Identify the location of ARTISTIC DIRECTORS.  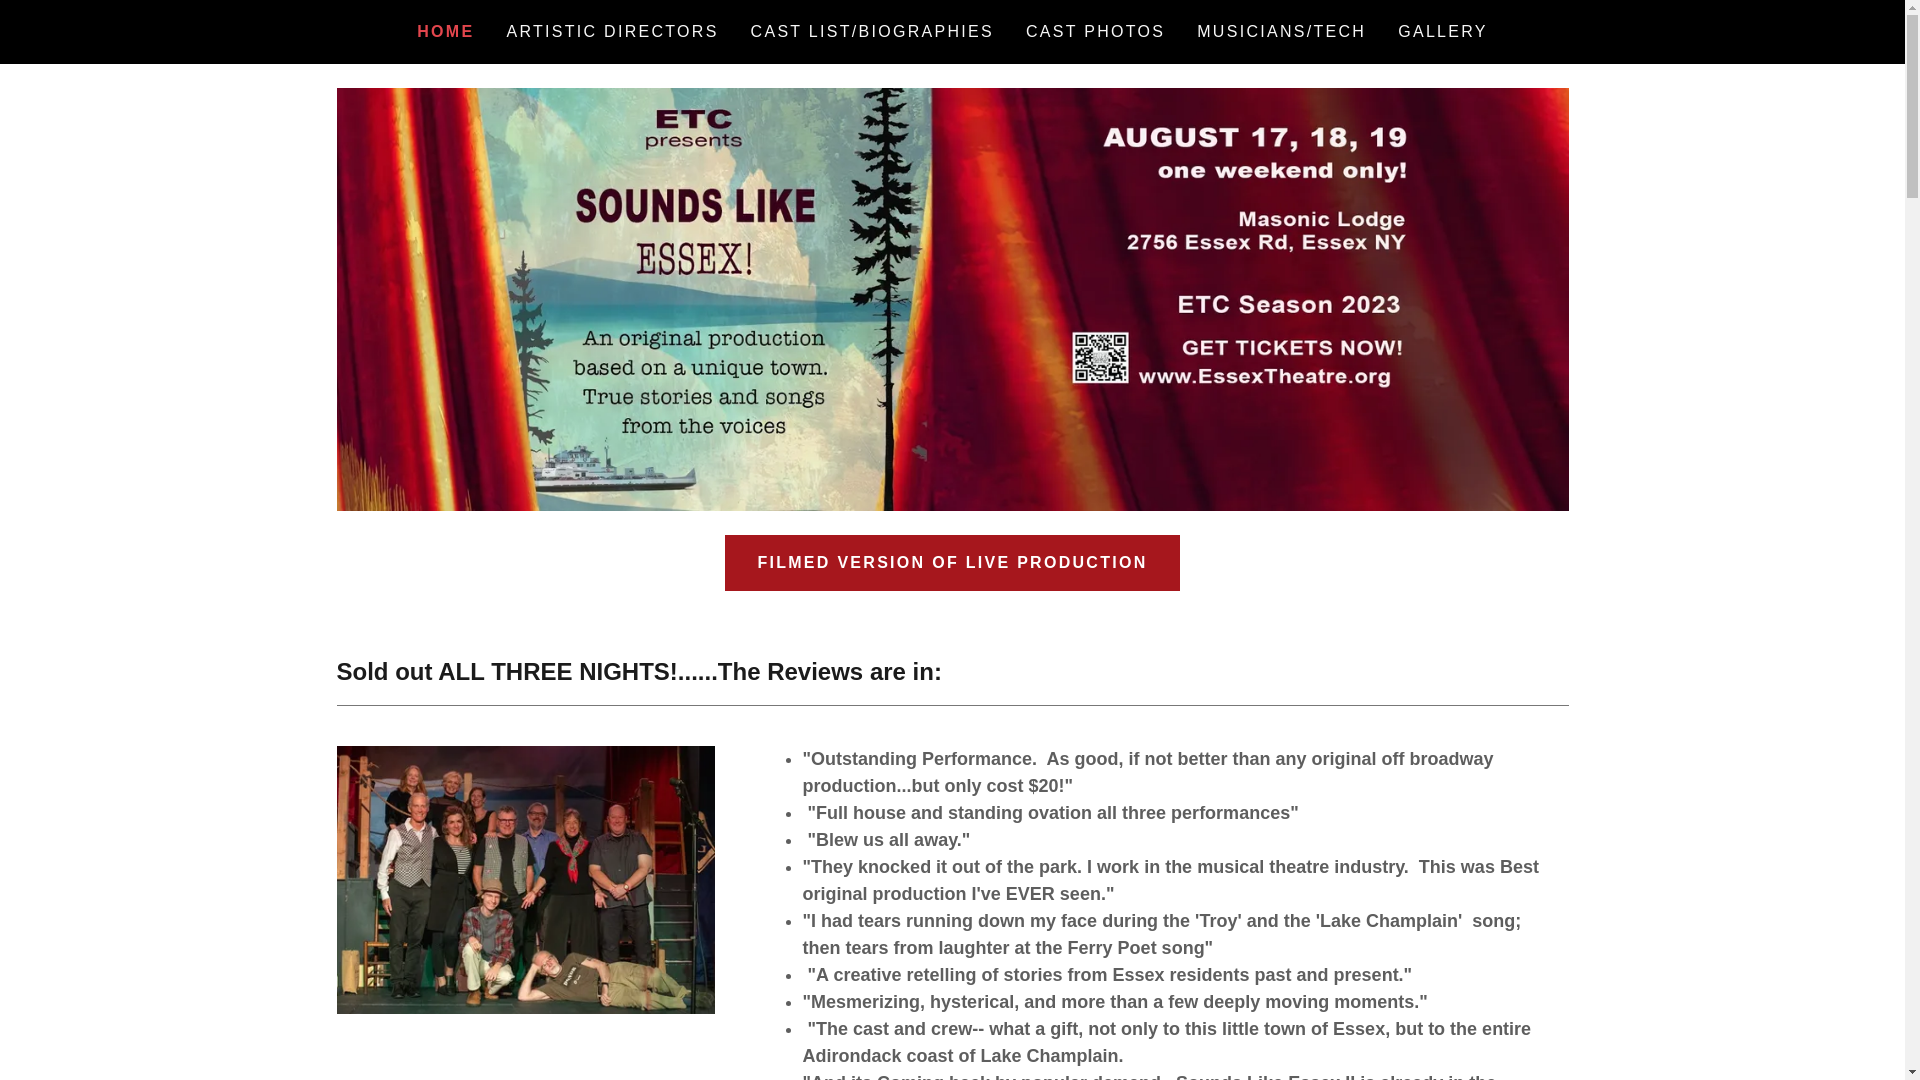
(611, 32).